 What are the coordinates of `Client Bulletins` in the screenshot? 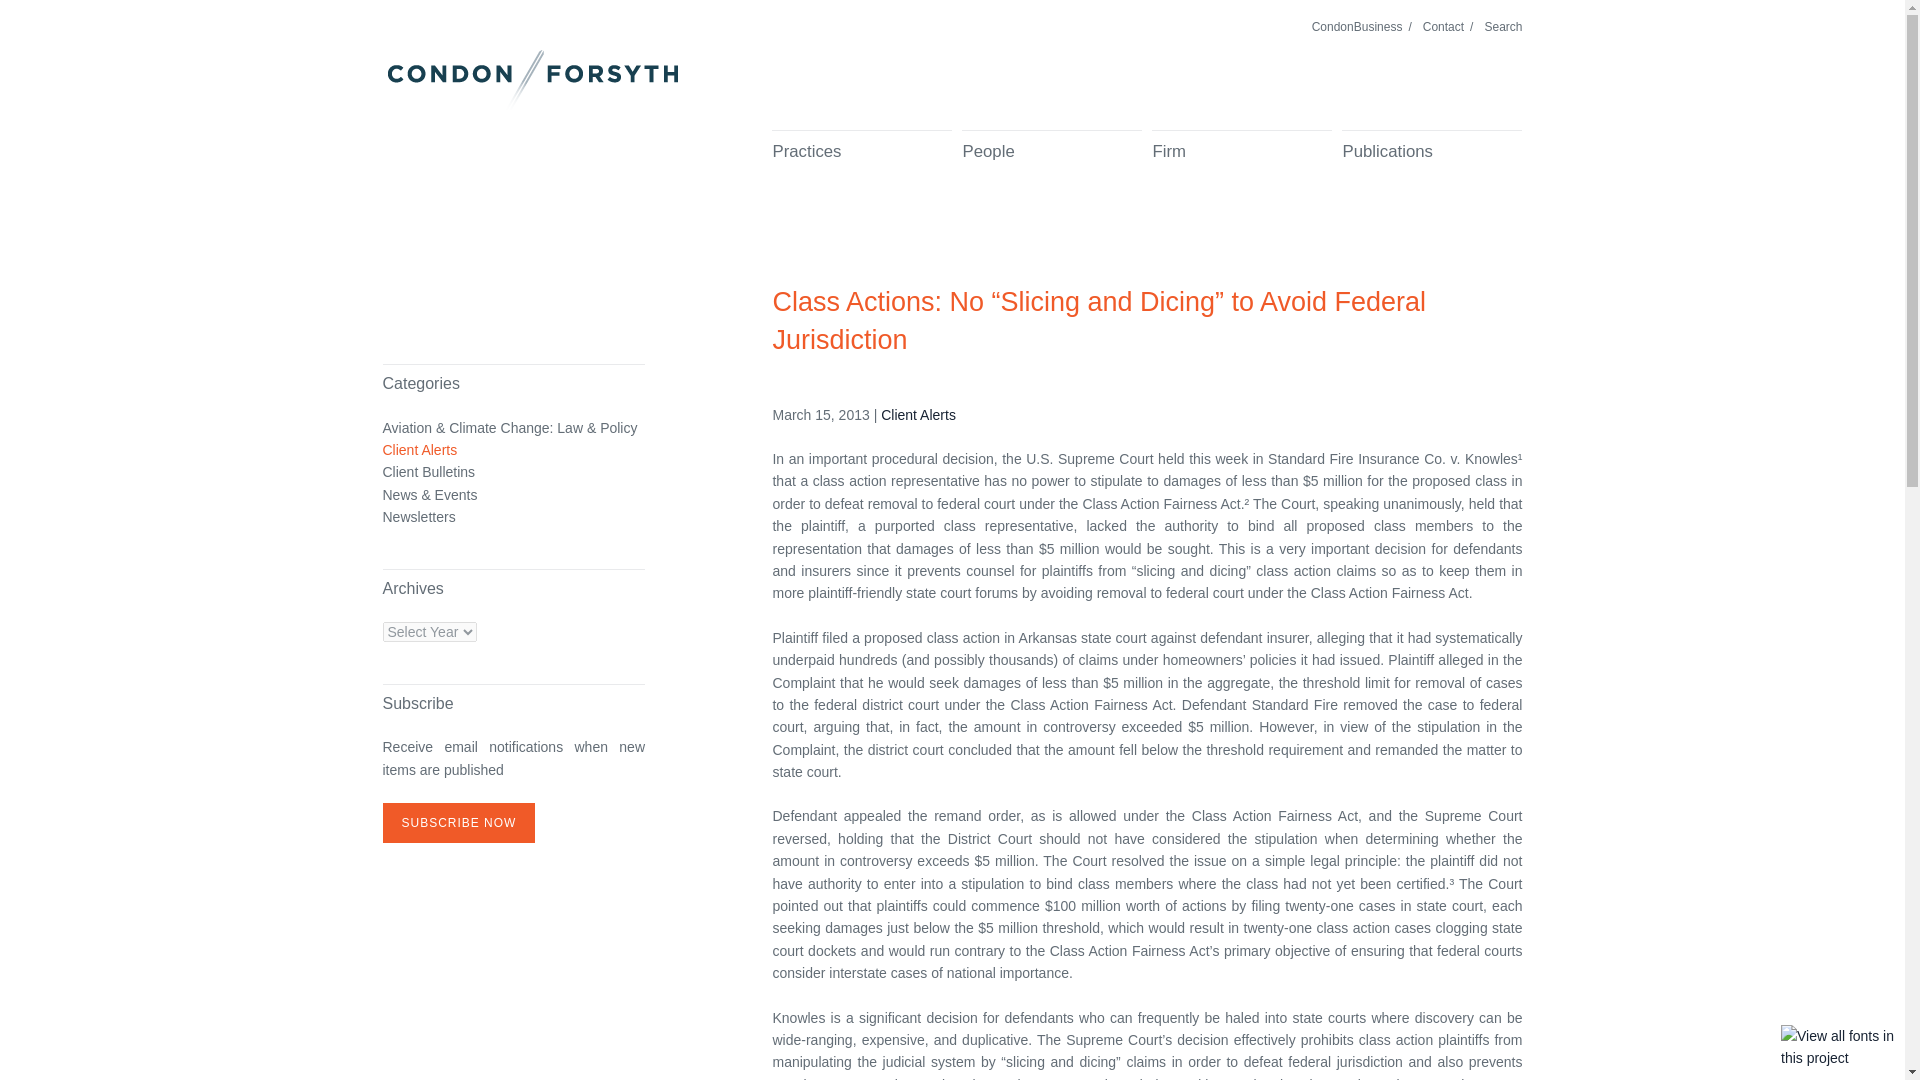 It's located at (428, 472).